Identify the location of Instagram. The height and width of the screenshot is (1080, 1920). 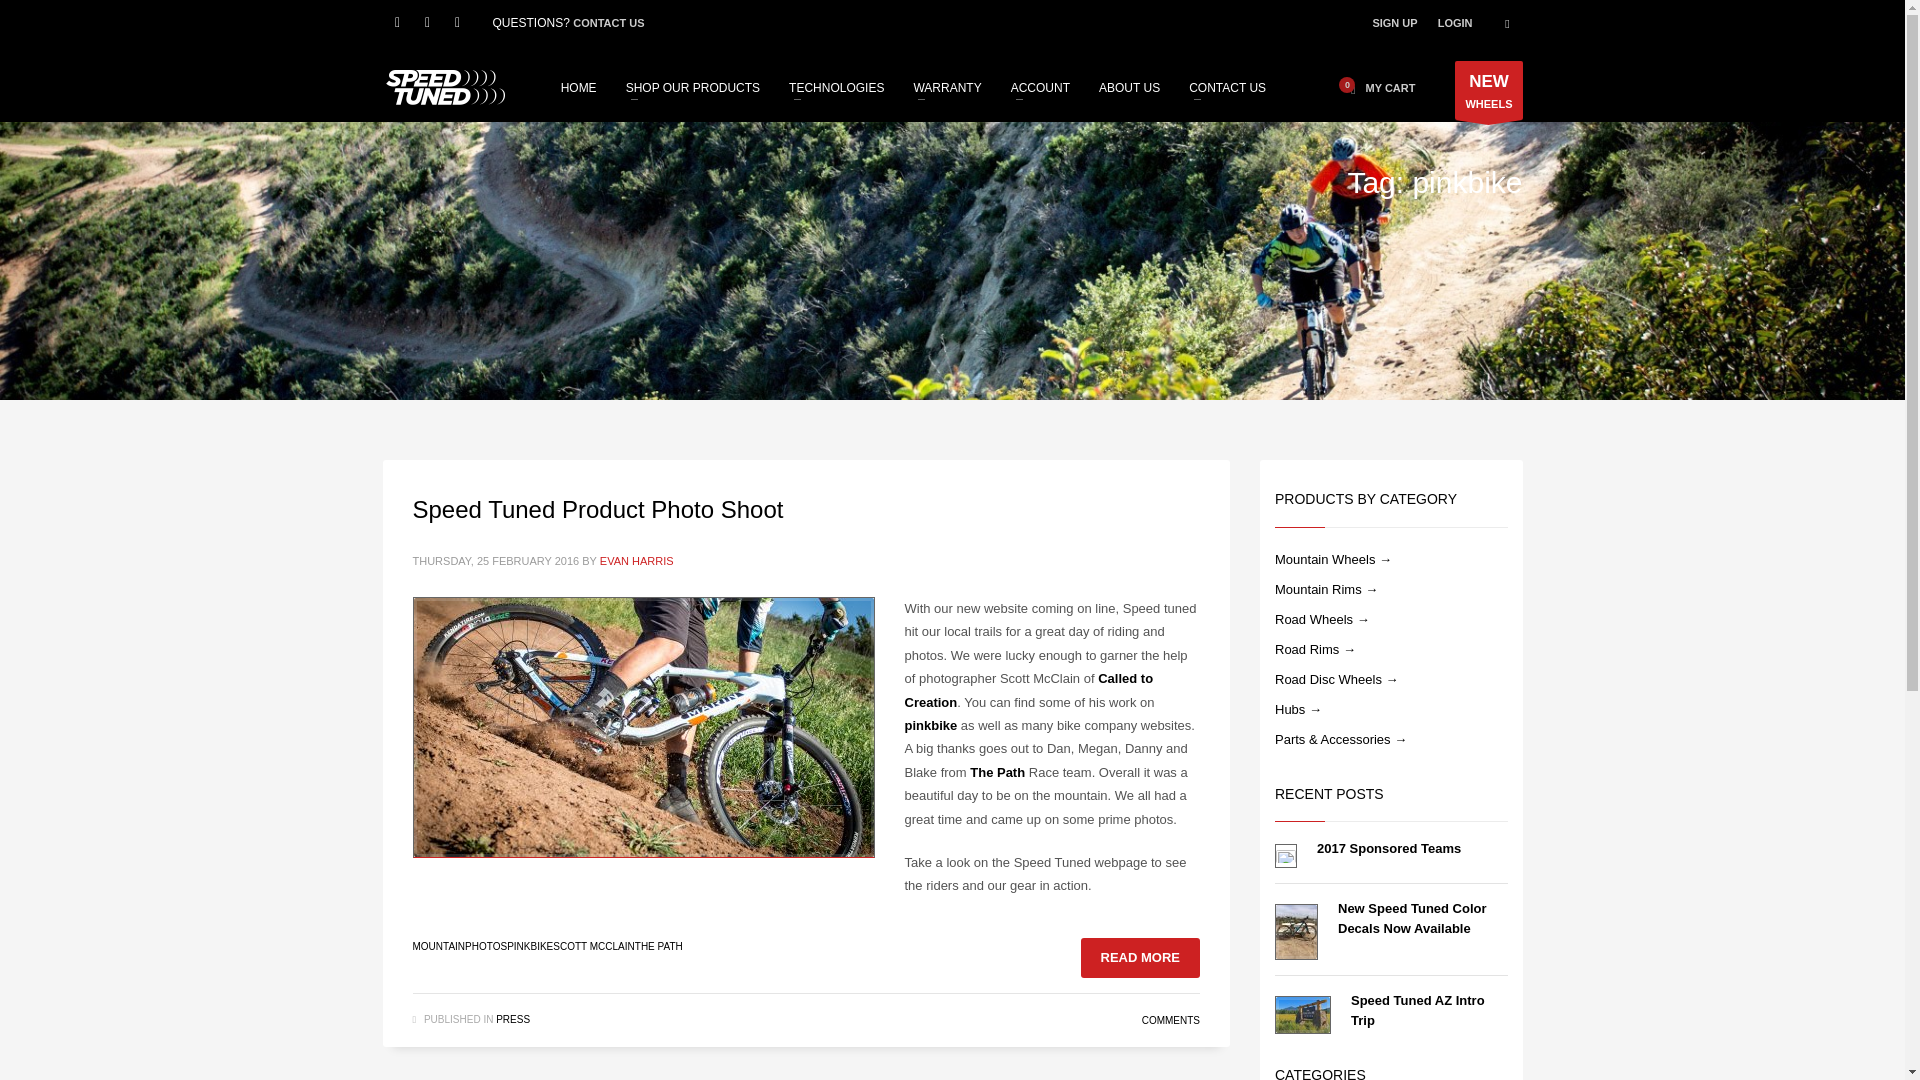
(456, 22).